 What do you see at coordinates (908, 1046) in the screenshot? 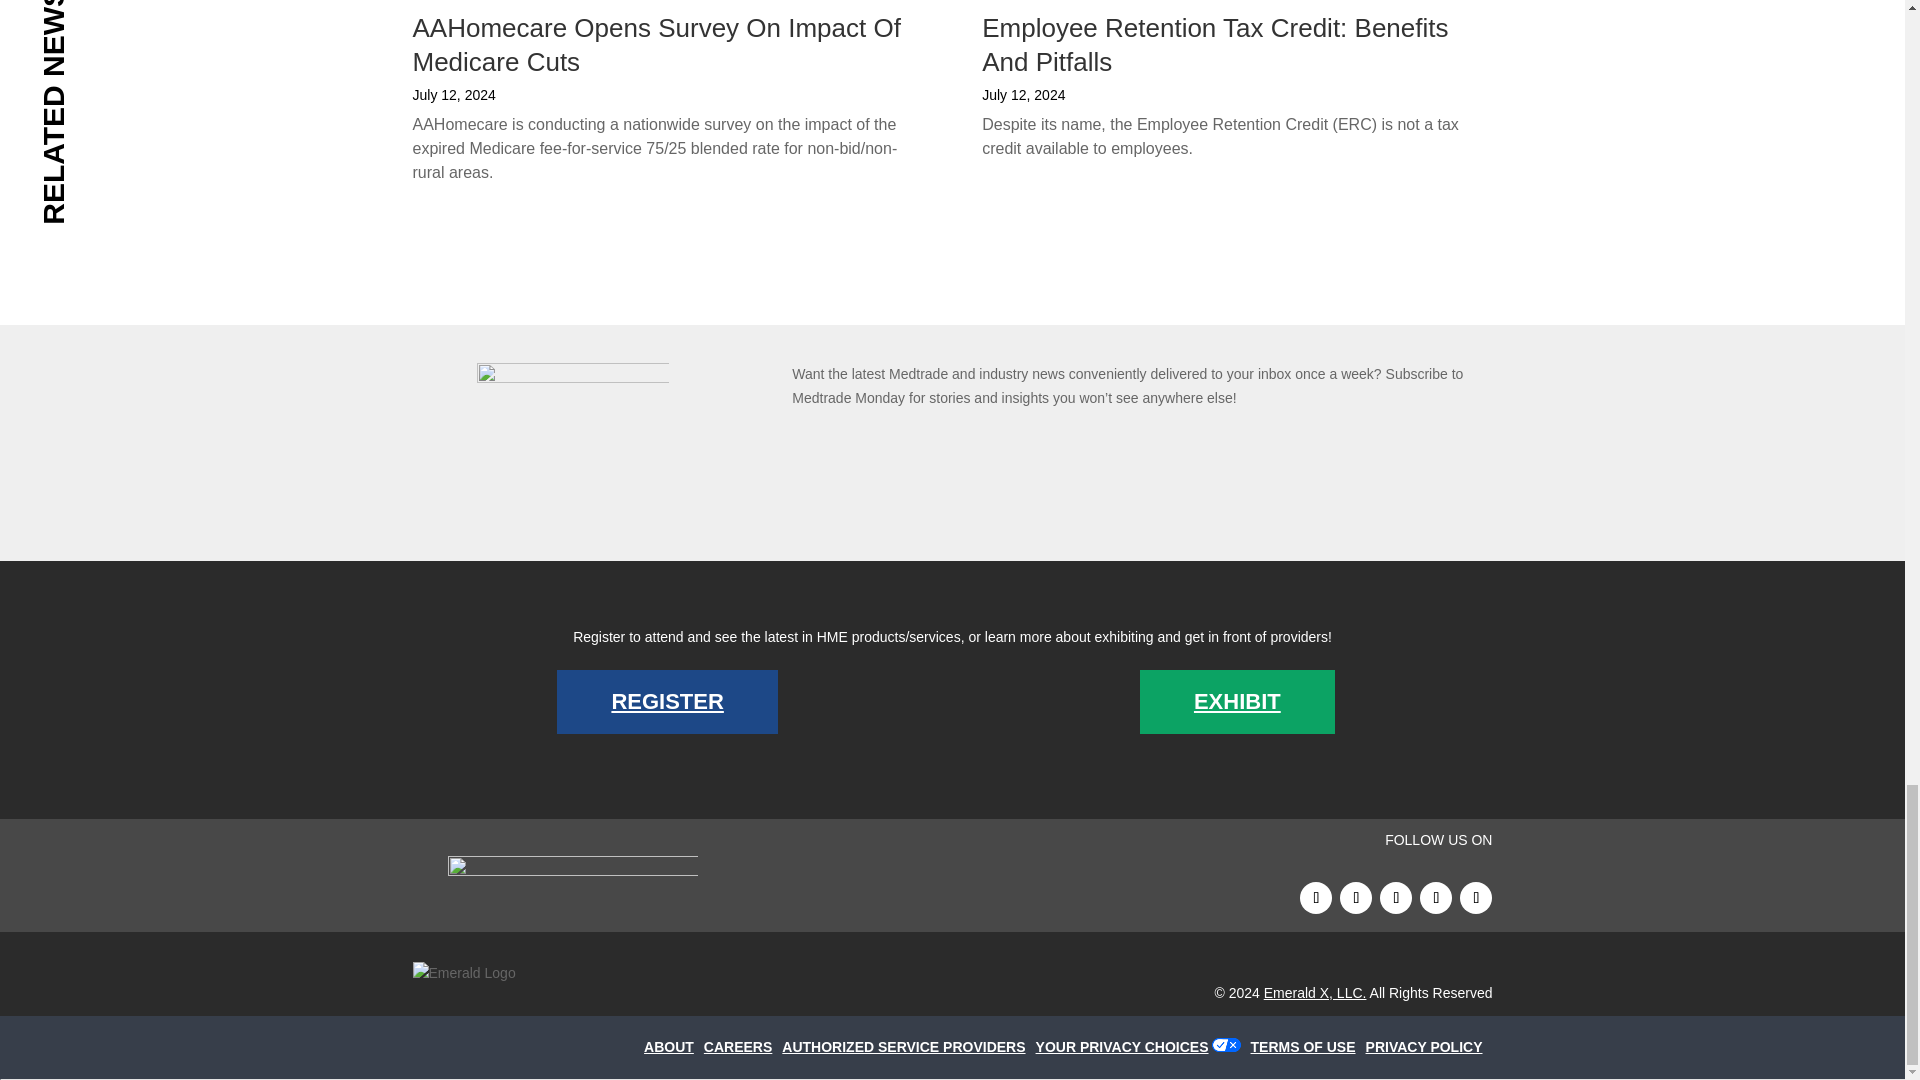
I see `authorized-service-providers` at bounding box center [908, 1046].